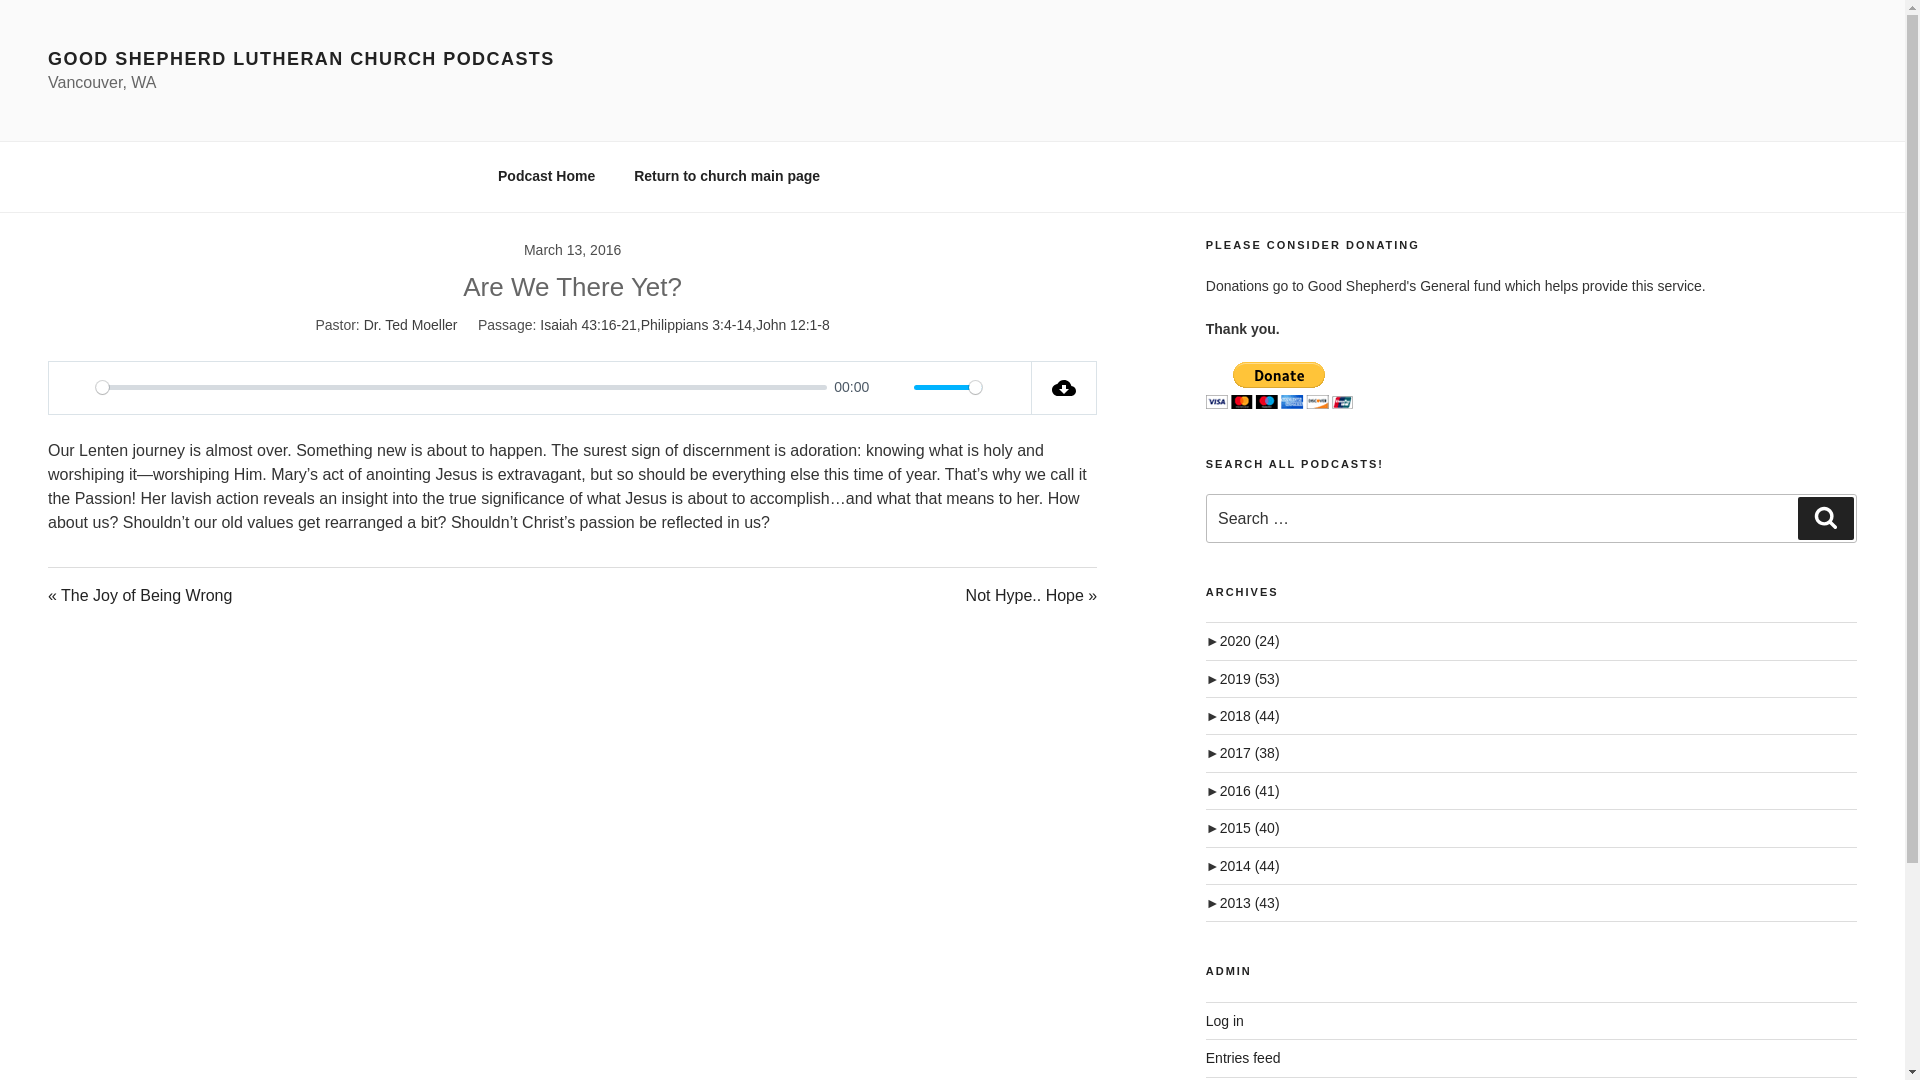  I want to click on click to expand, so click(1242, 640).